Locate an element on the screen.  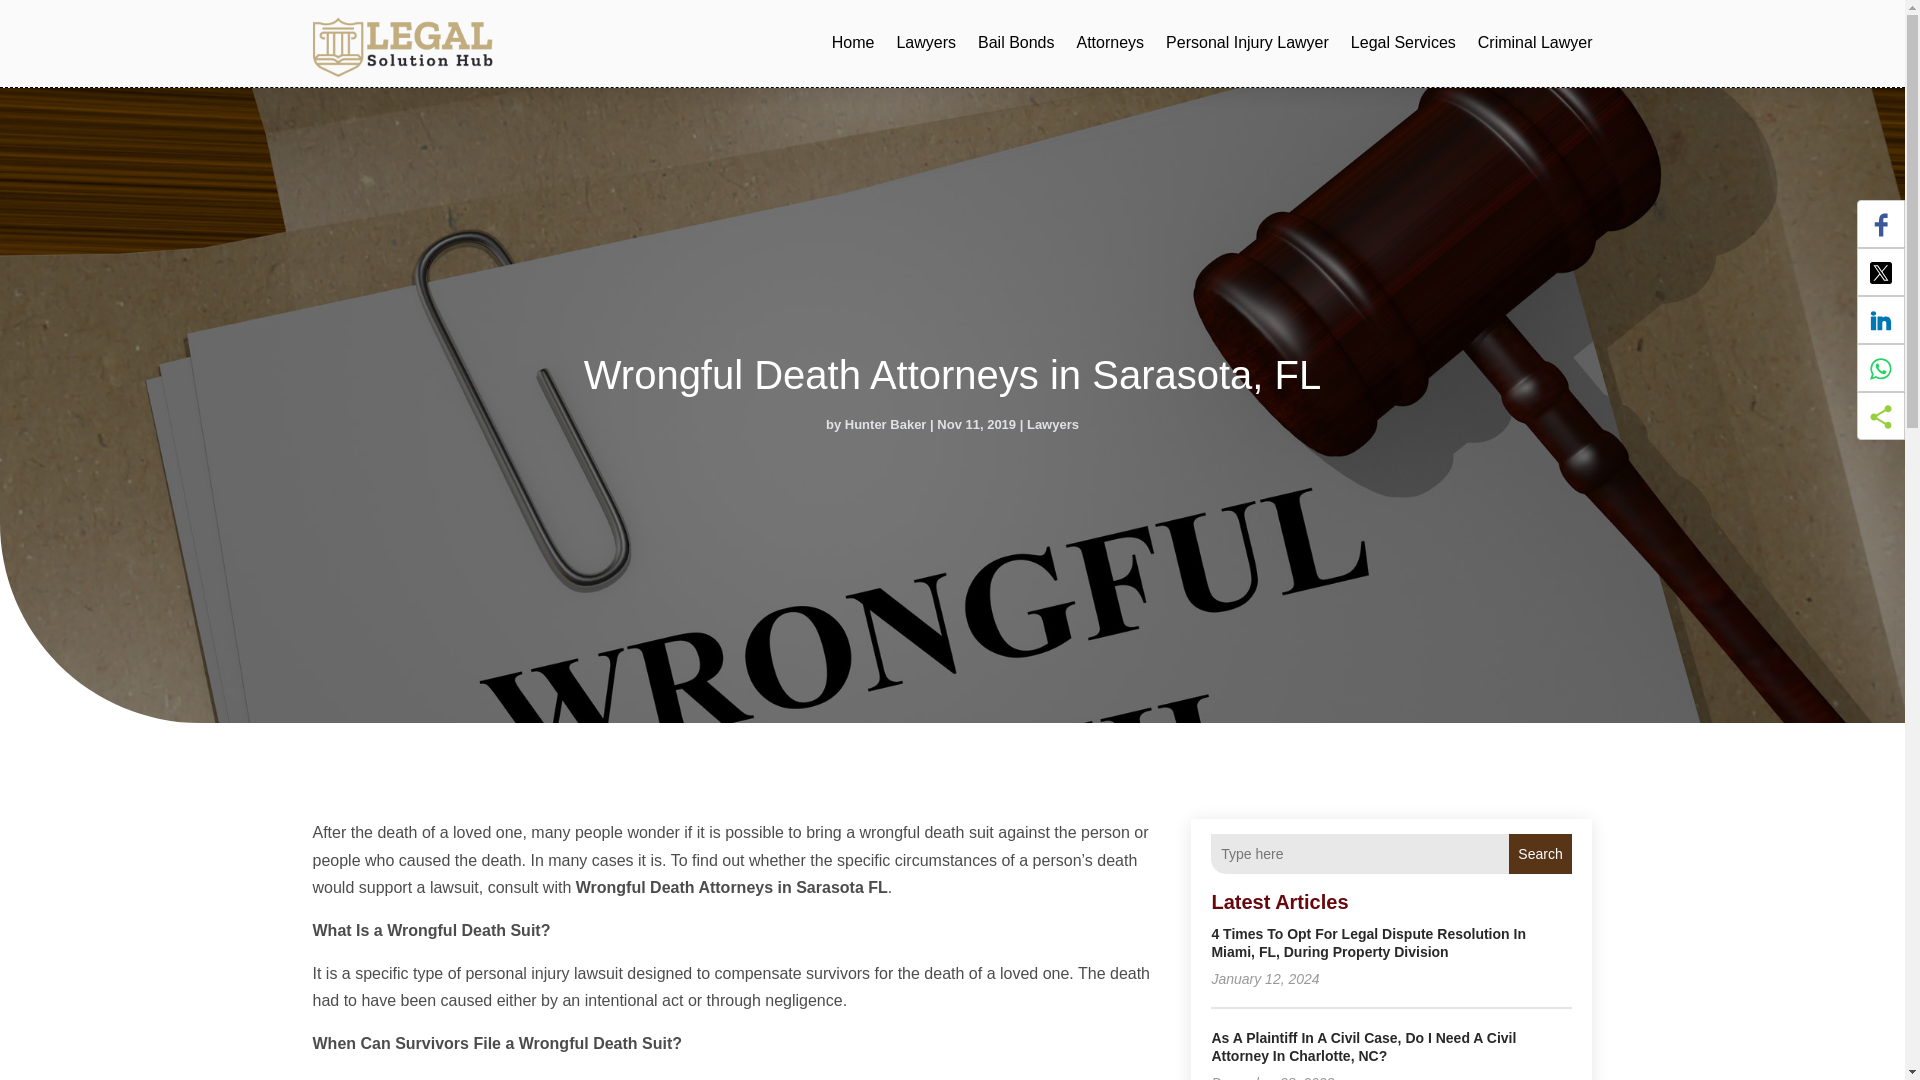
Lawyers is located at coordinates (1053, 424).